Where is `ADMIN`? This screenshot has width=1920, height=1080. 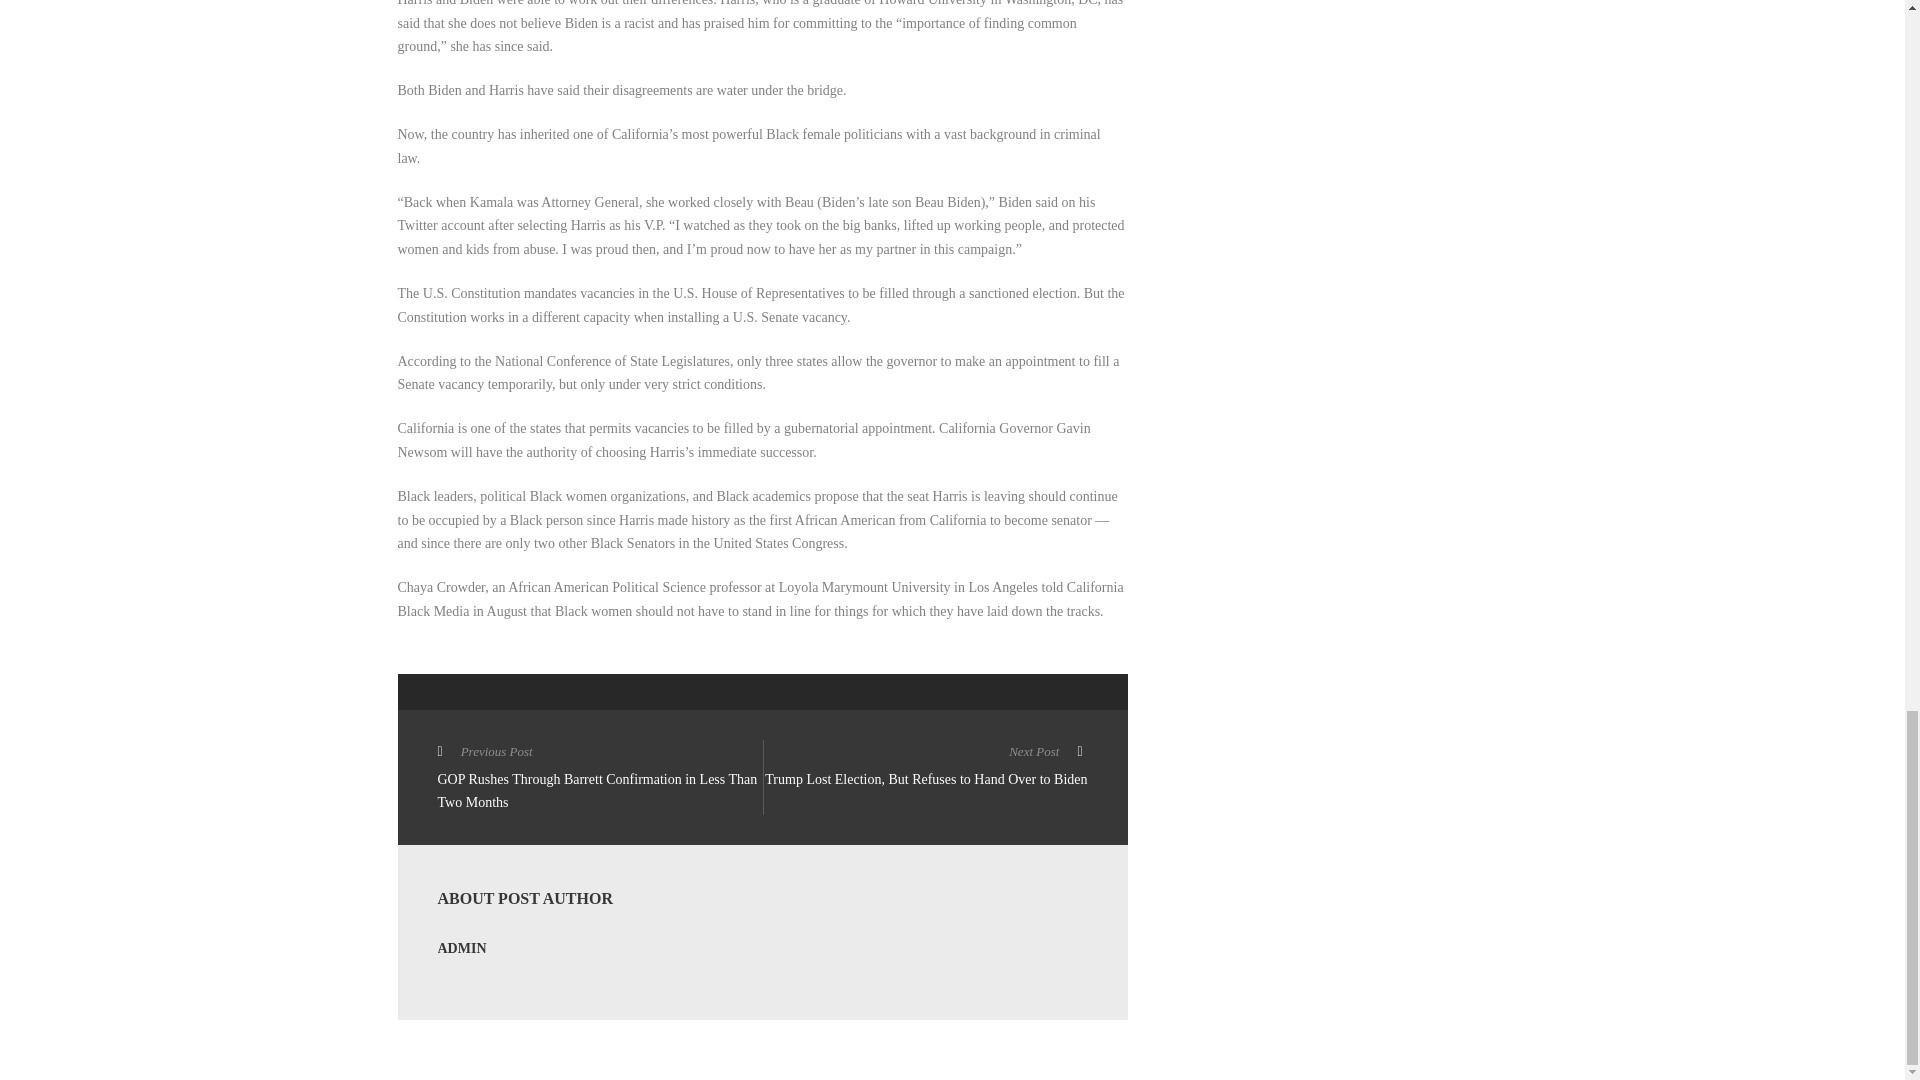 ADMIN is located at coordinates (462, 948).